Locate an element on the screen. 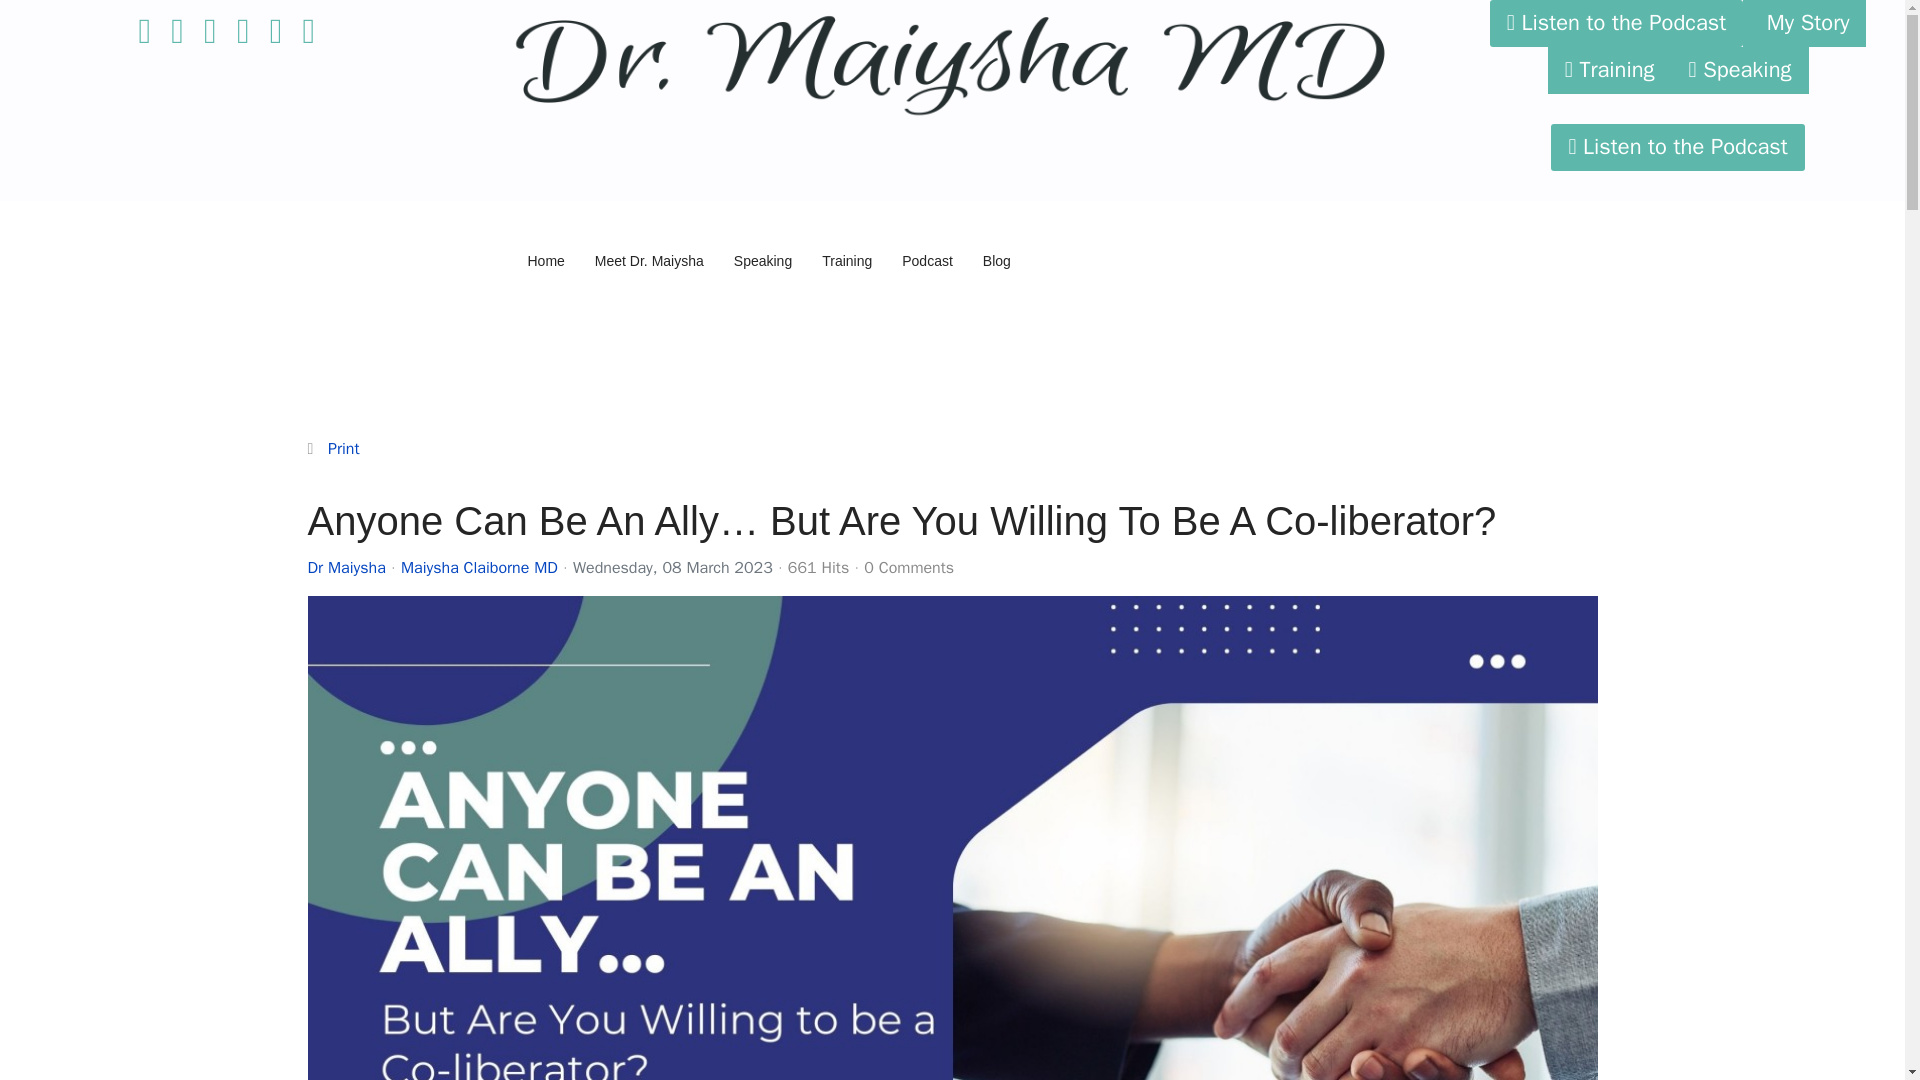  0 Comments is located at coordinates (909, 568).